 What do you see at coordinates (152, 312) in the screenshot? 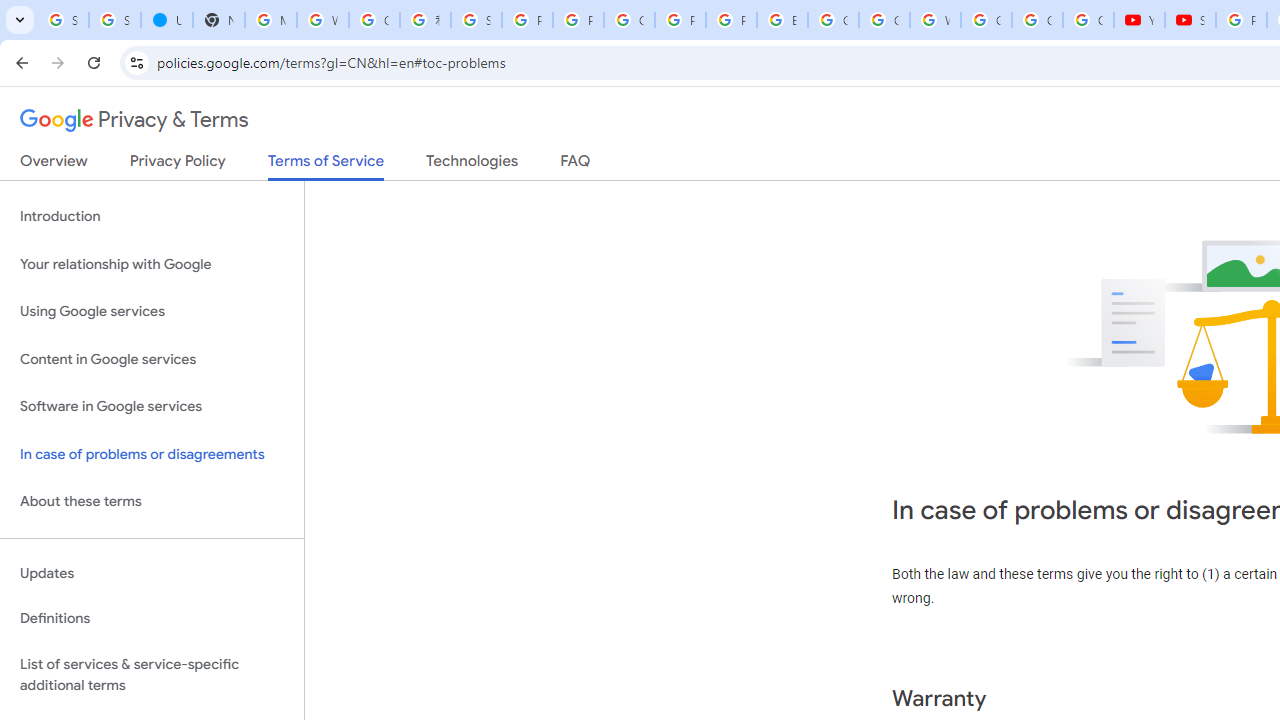
I see `Using Google services` at bounding box center [152, 312].